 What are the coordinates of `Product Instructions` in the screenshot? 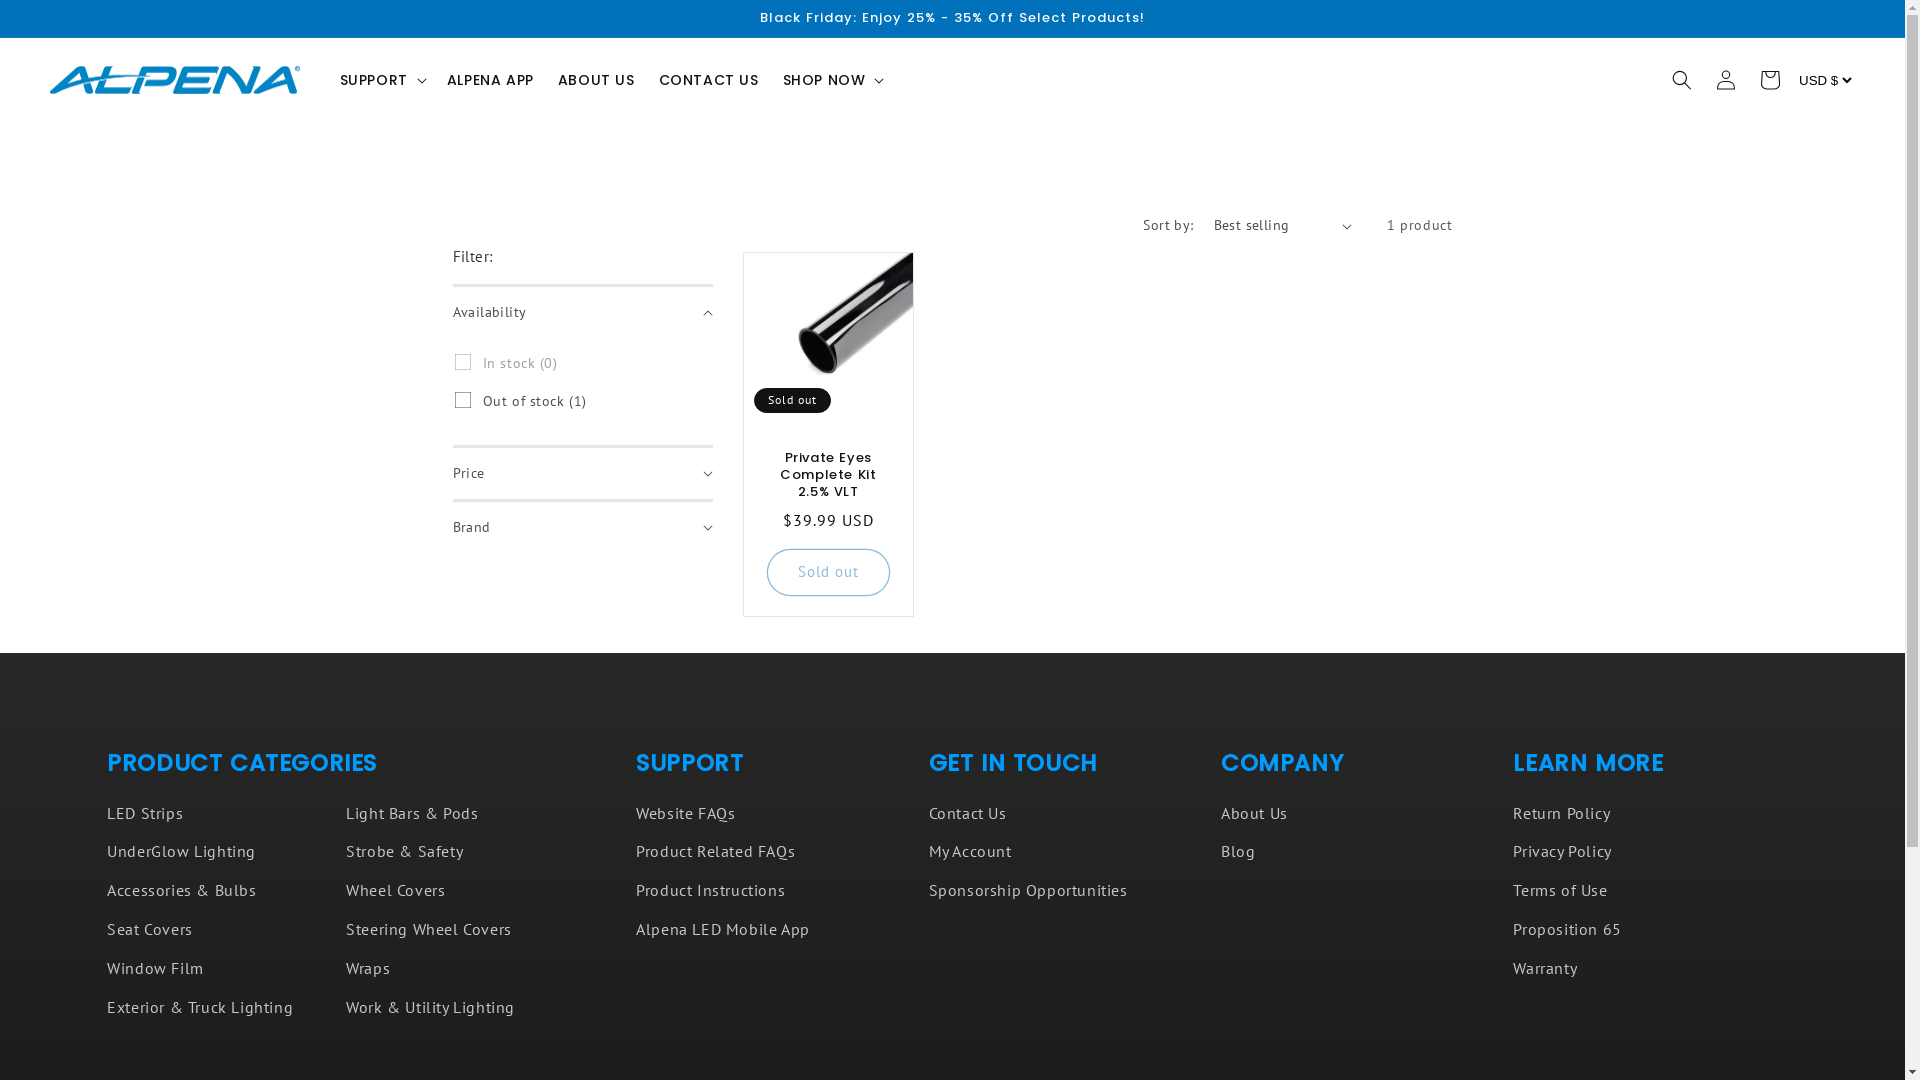 It's located at (710, 890).